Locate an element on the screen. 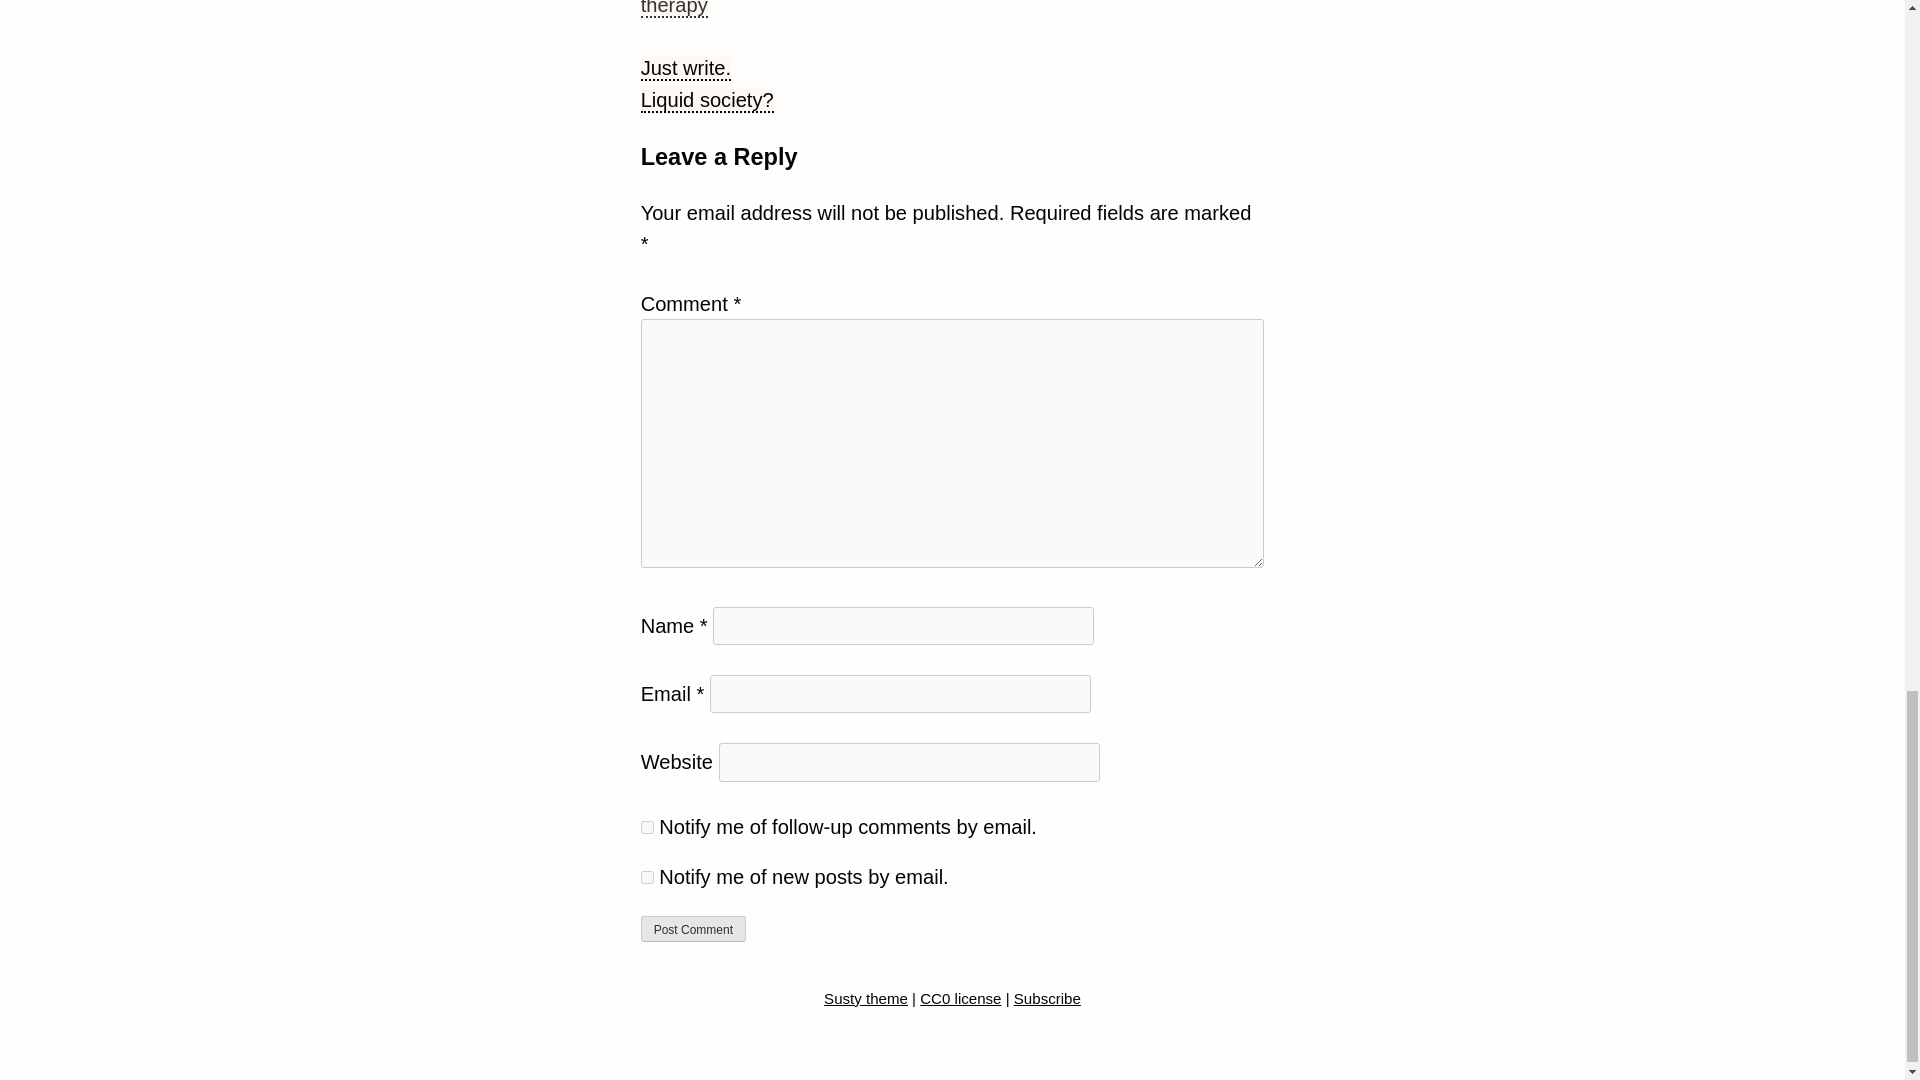 Image resolution: width=1920 pixels, height=1080 pixels. therapy is located at coordinates (674, 9).